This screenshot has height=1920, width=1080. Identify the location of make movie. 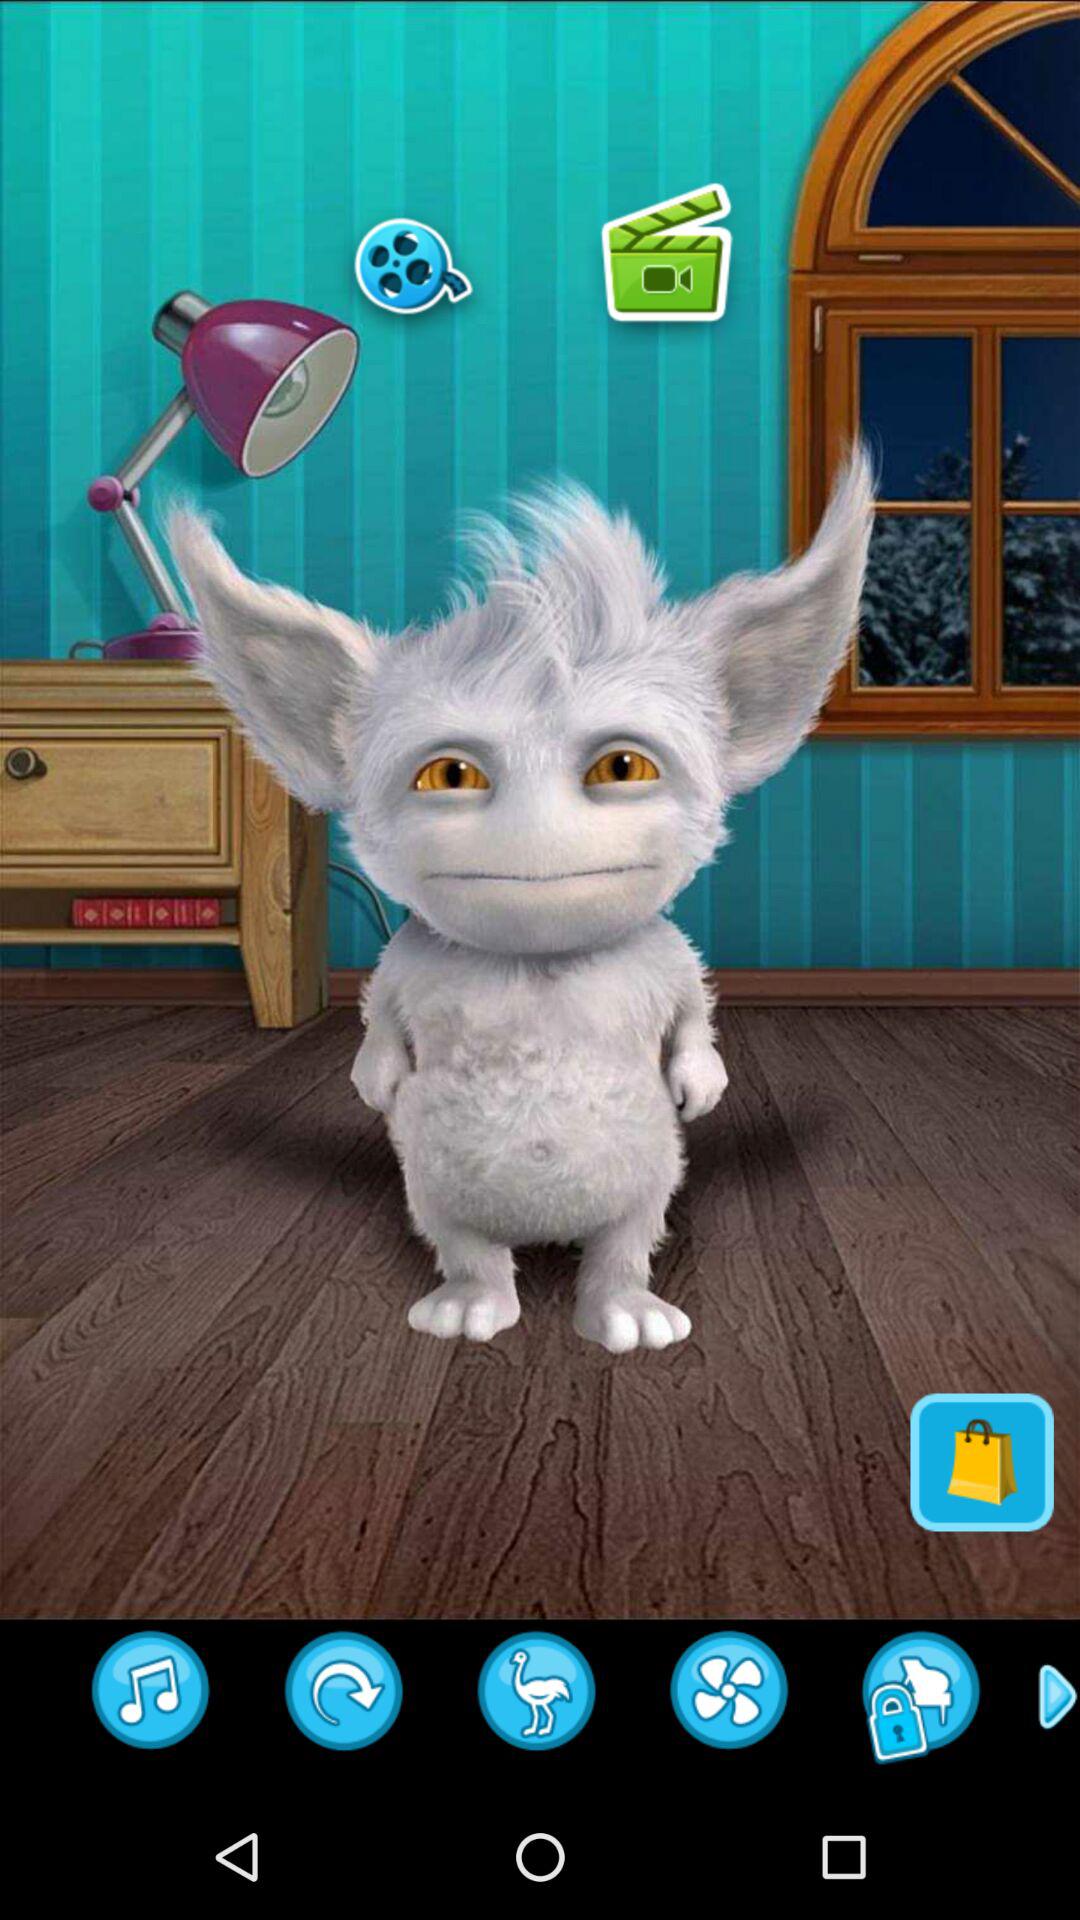
(413, 265).